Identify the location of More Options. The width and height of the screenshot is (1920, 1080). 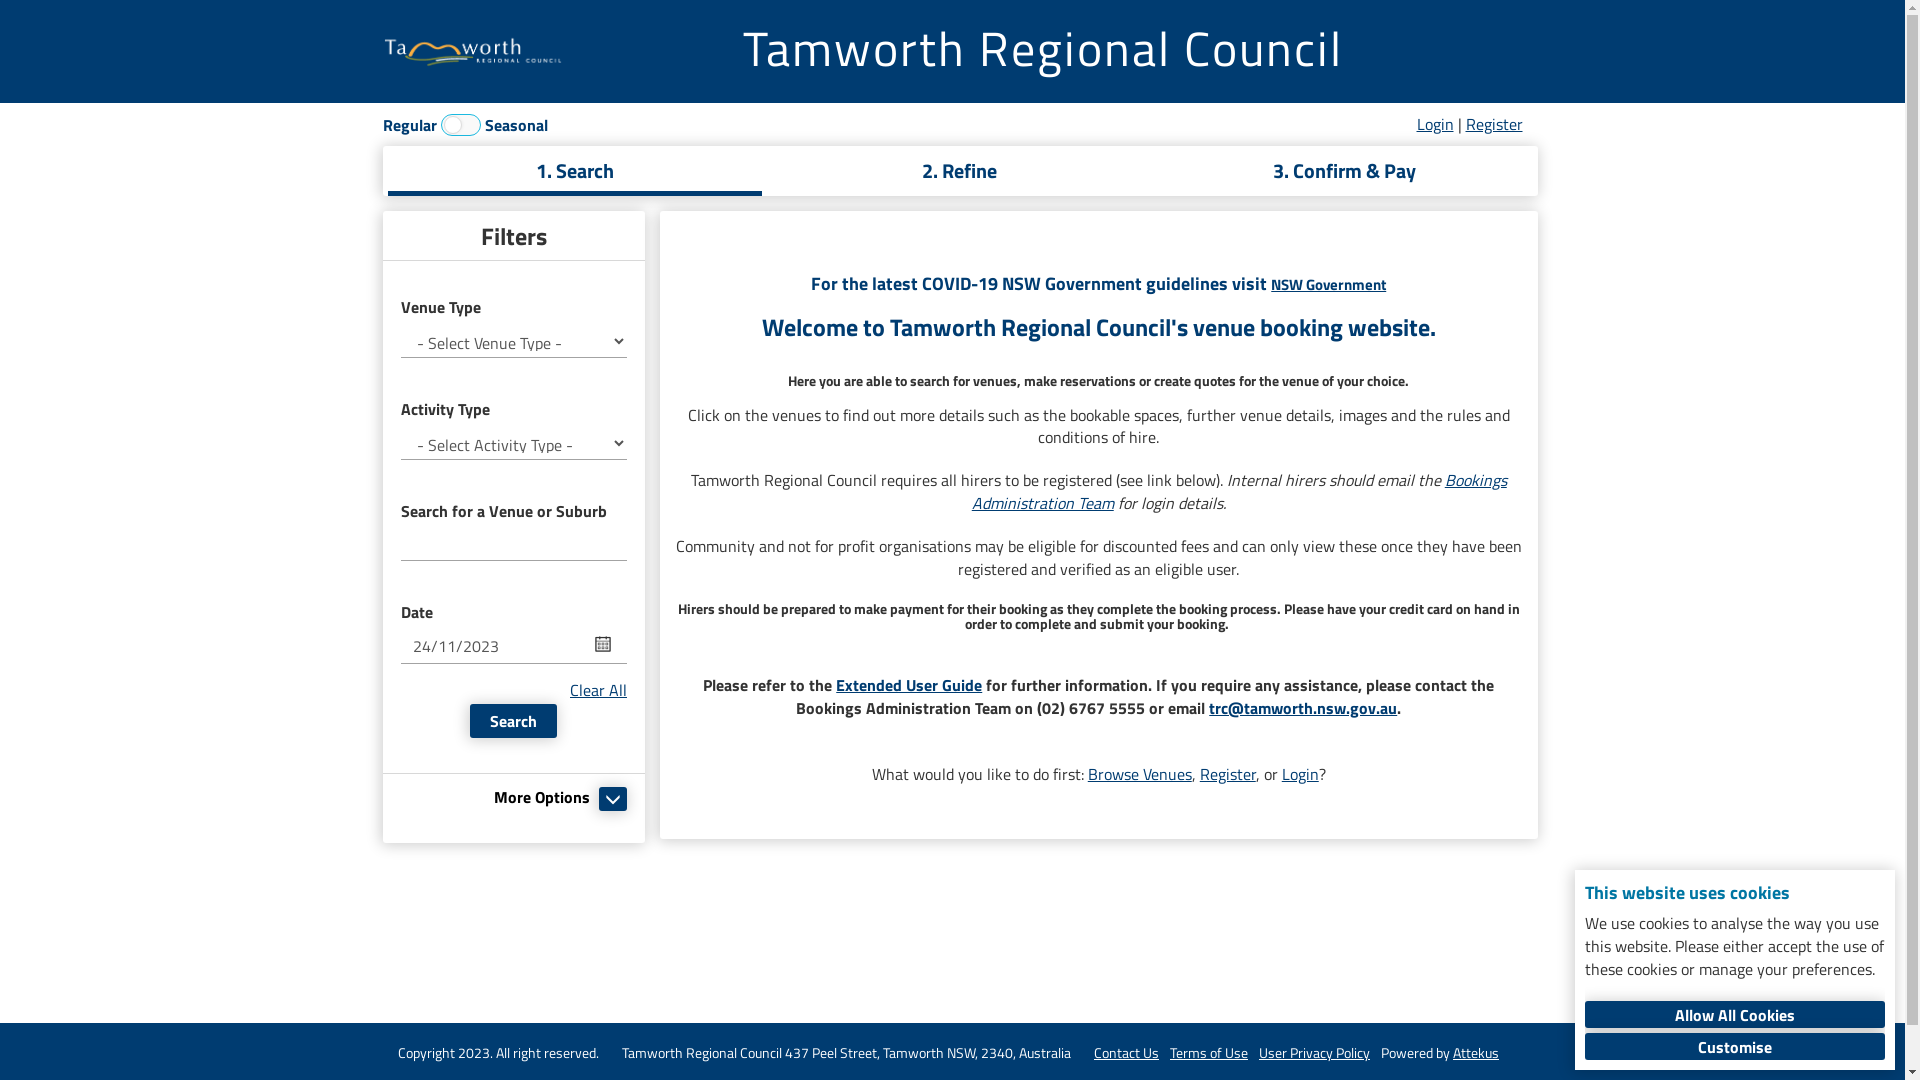
(544, 797).